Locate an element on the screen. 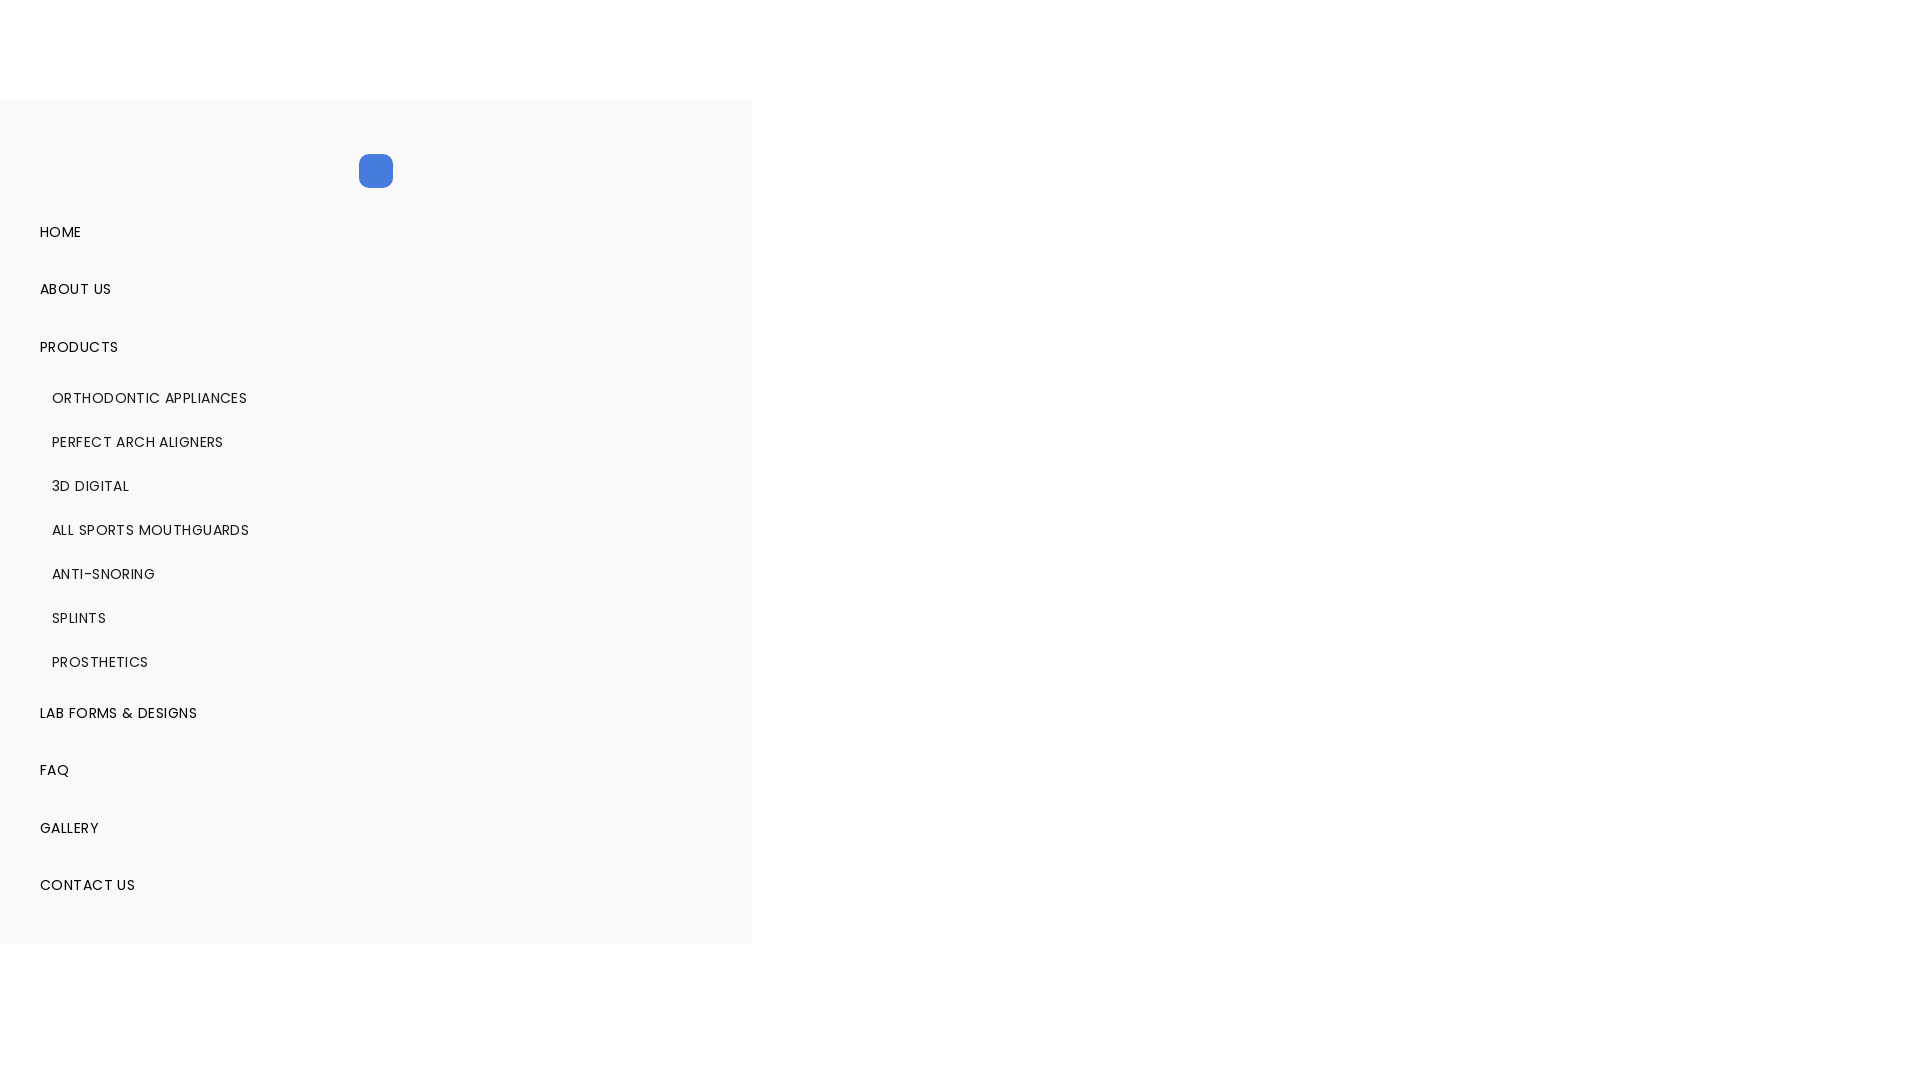 The width and height of the screenshot is (1920, 1080). ORTHODONTIC APPLIANCES is located at coordinates (376, 398).